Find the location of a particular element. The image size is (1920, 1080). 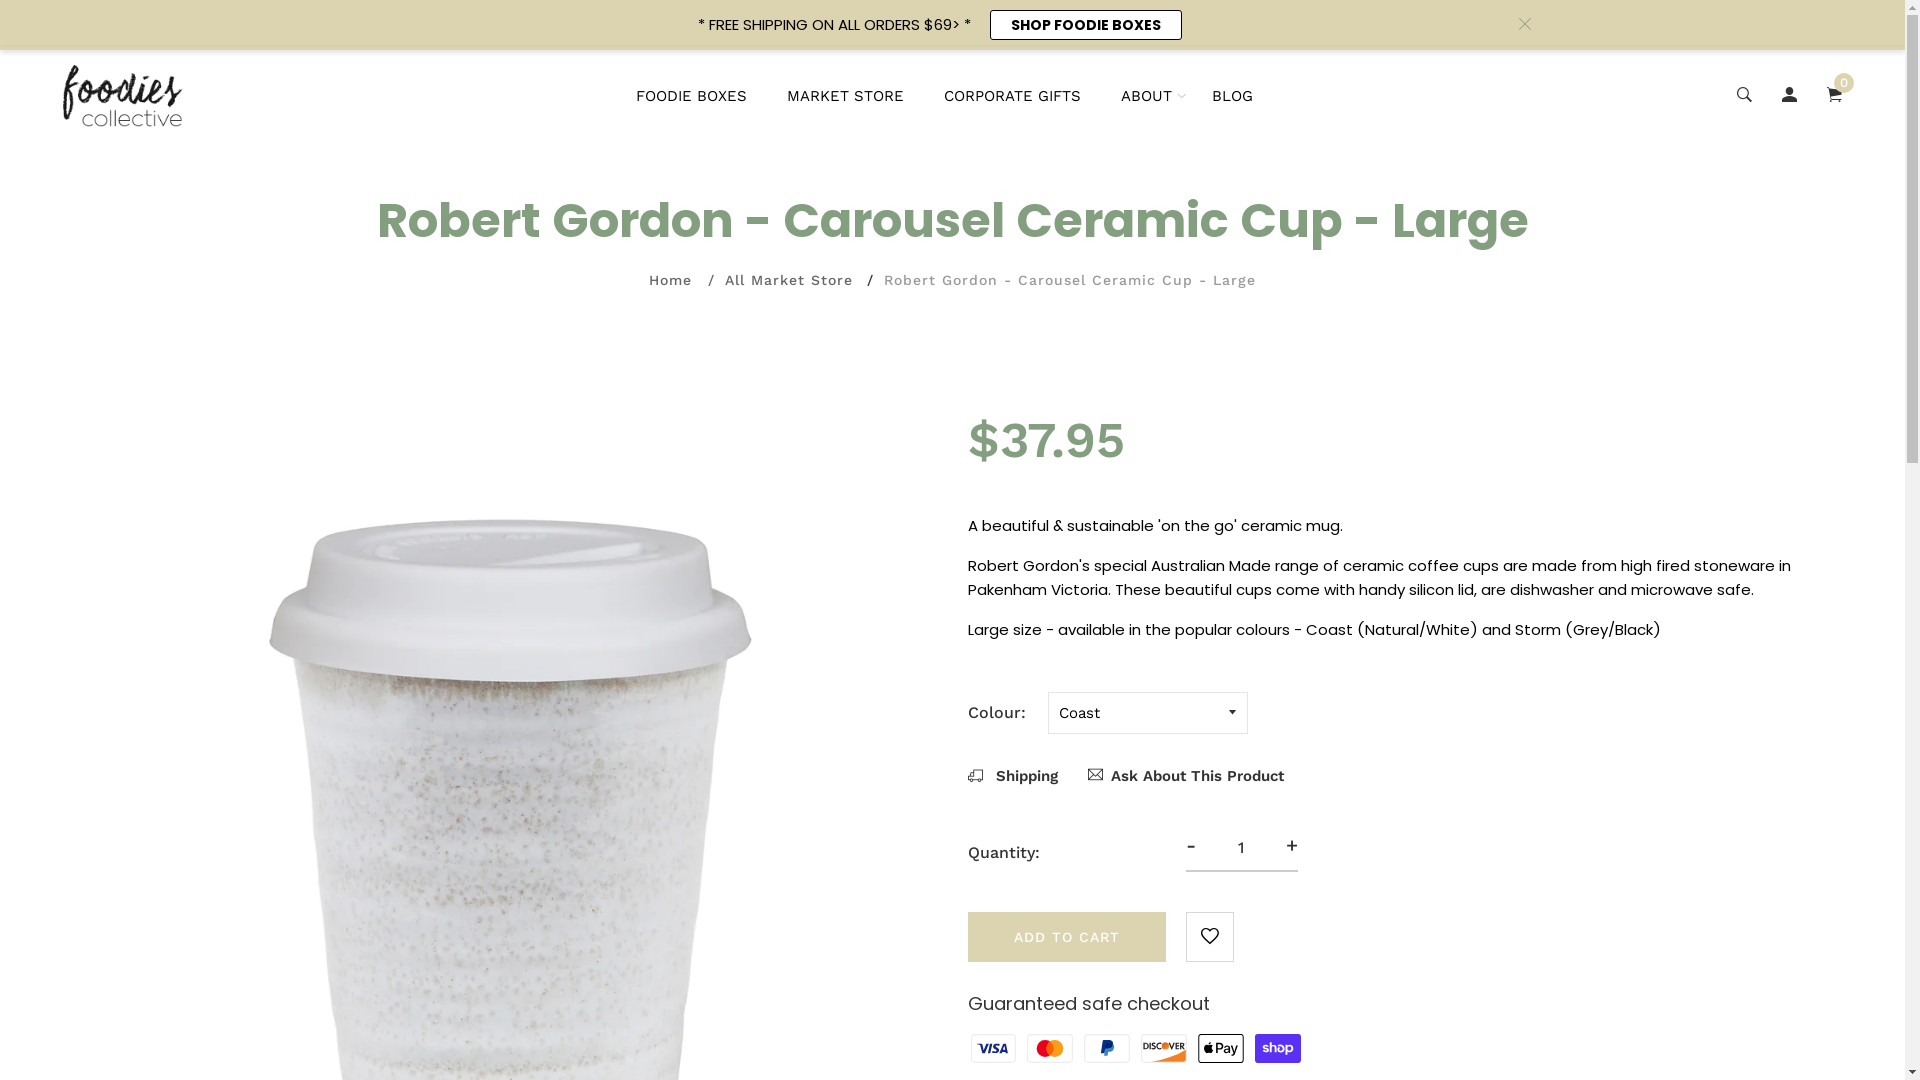

Home is located at coordinates (670, 280).